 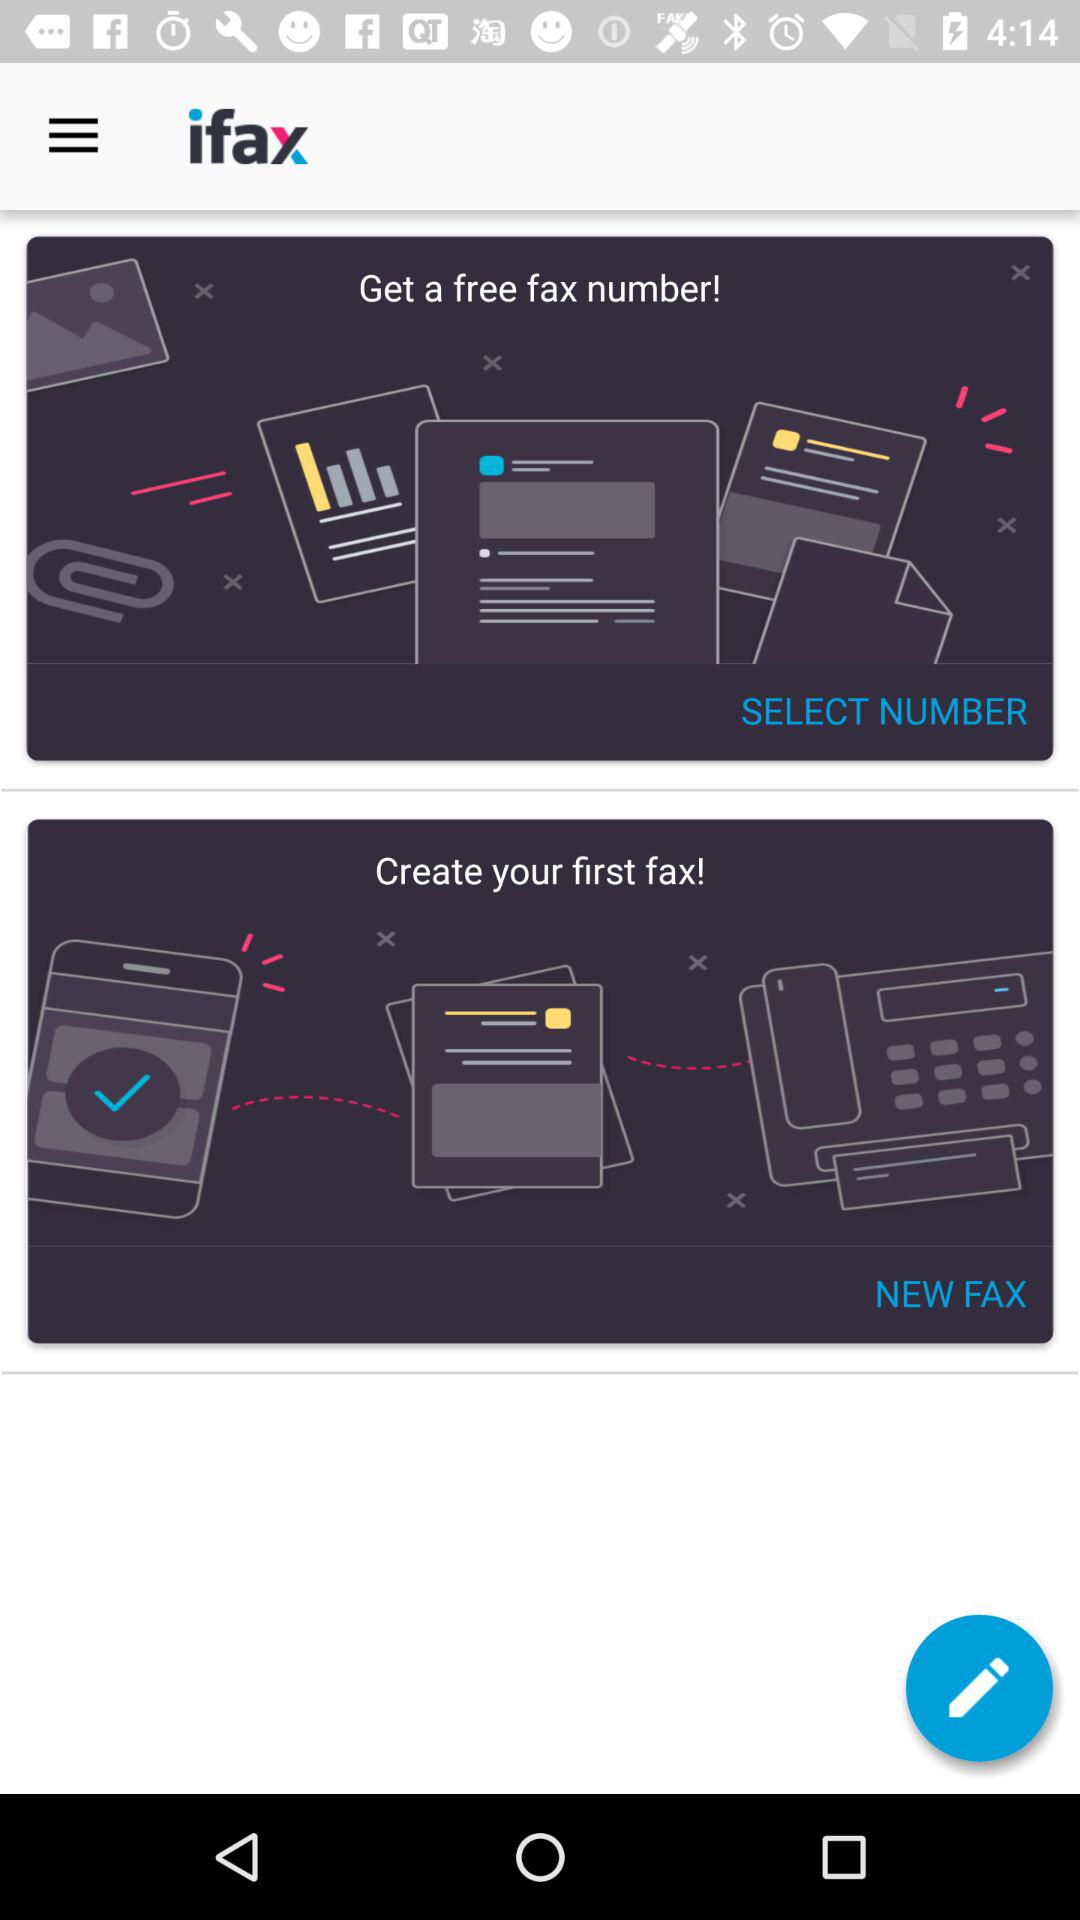 I want to click on create your first fax, so click(x=540, y=1082).